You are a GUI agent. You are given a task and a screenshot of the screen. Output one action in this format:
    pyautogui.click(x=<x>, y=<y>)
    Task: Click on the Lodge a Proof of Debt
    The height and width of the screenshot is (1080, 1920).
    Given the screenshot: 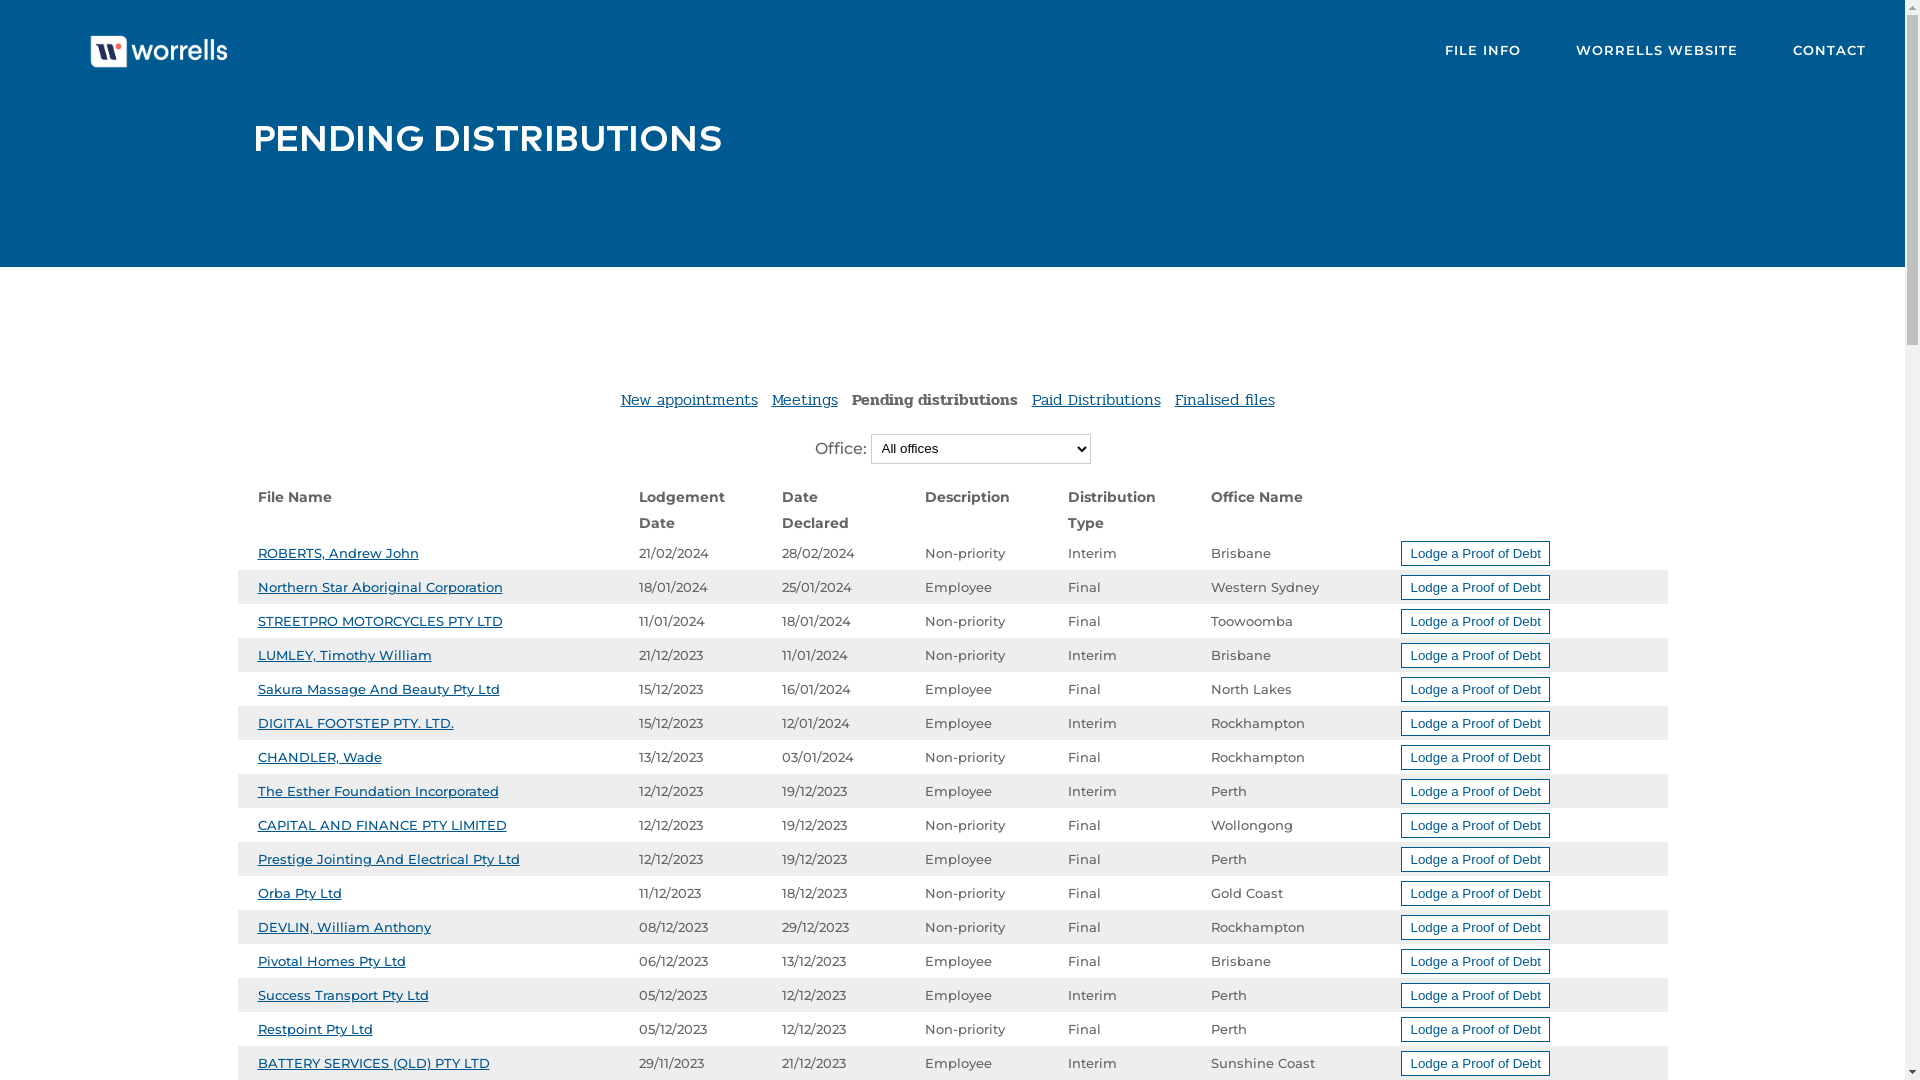 What is the action you would take?
    pyautogui.click(x=1475, y=690)
    